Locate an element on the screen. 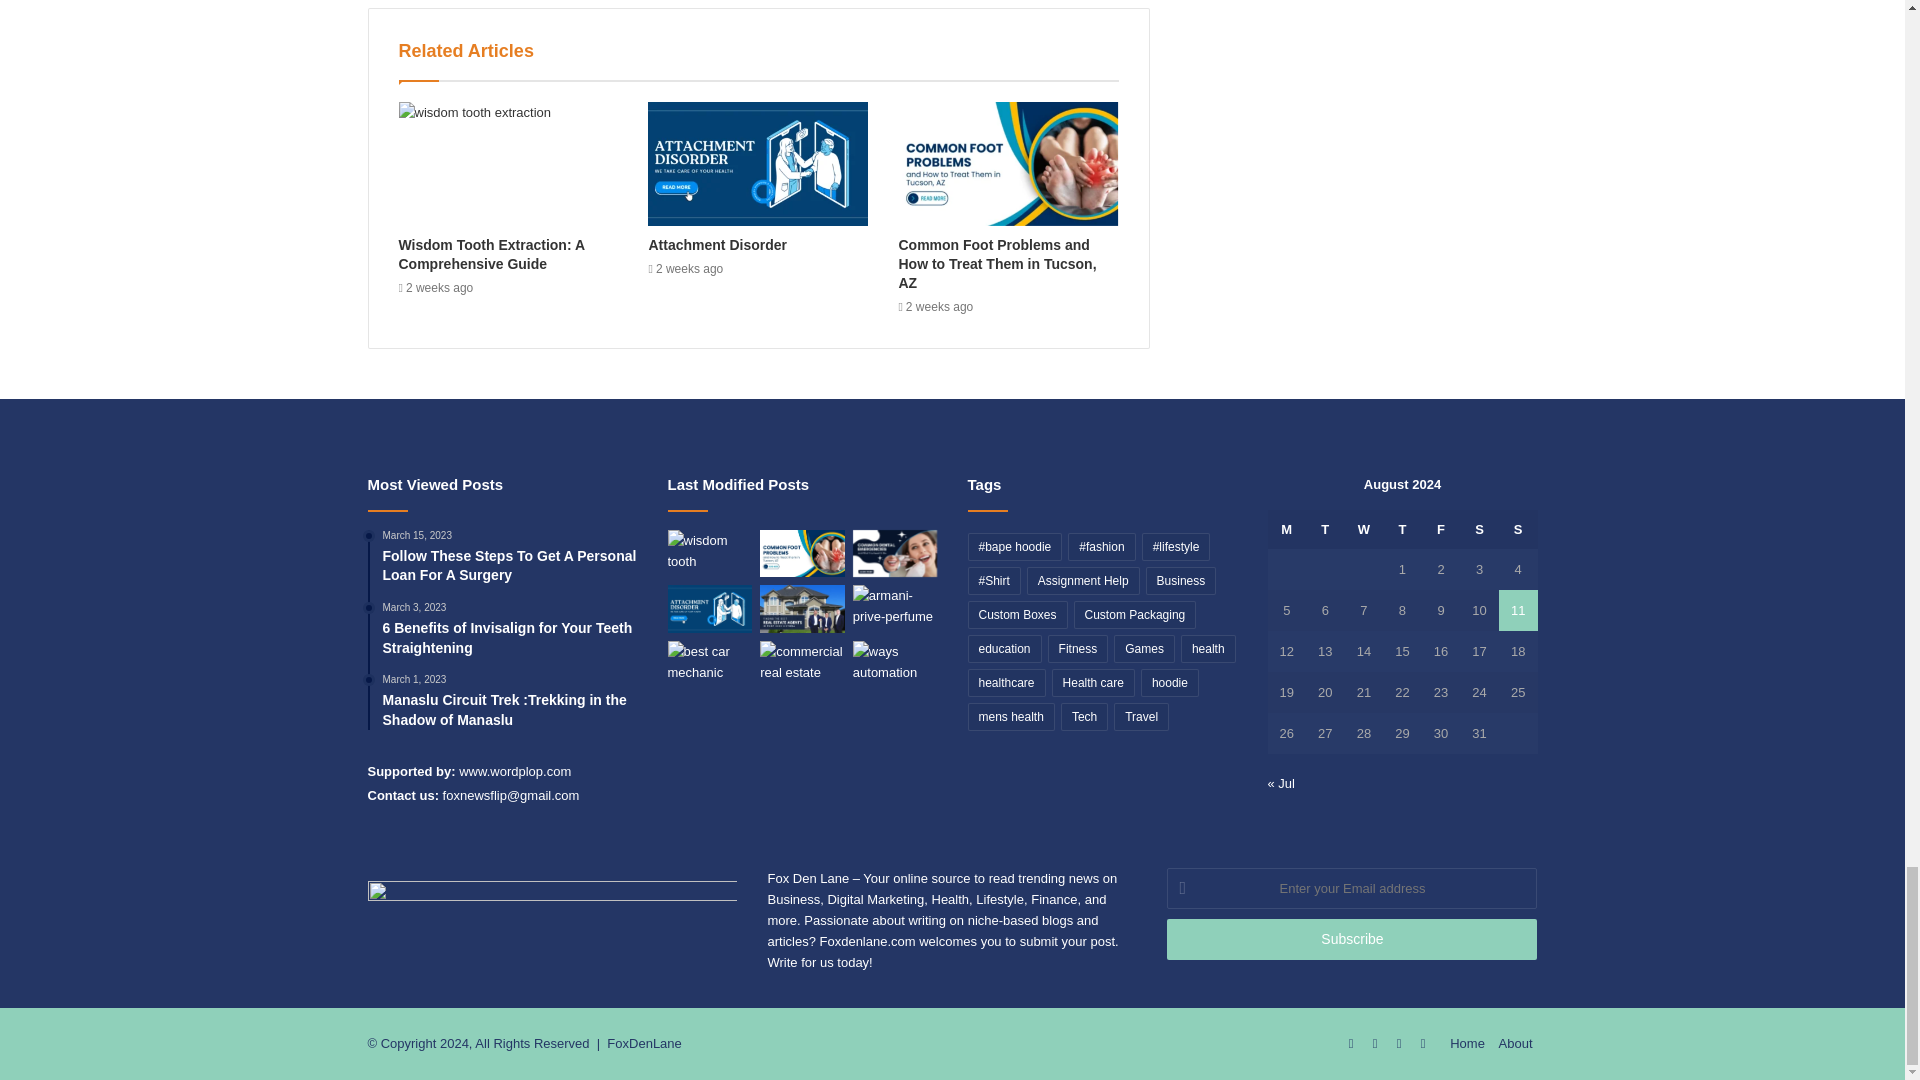 Image resolution: width=1920 pixels, height=1080 pixels. Wednesday is located at coordinates (1364, 528).